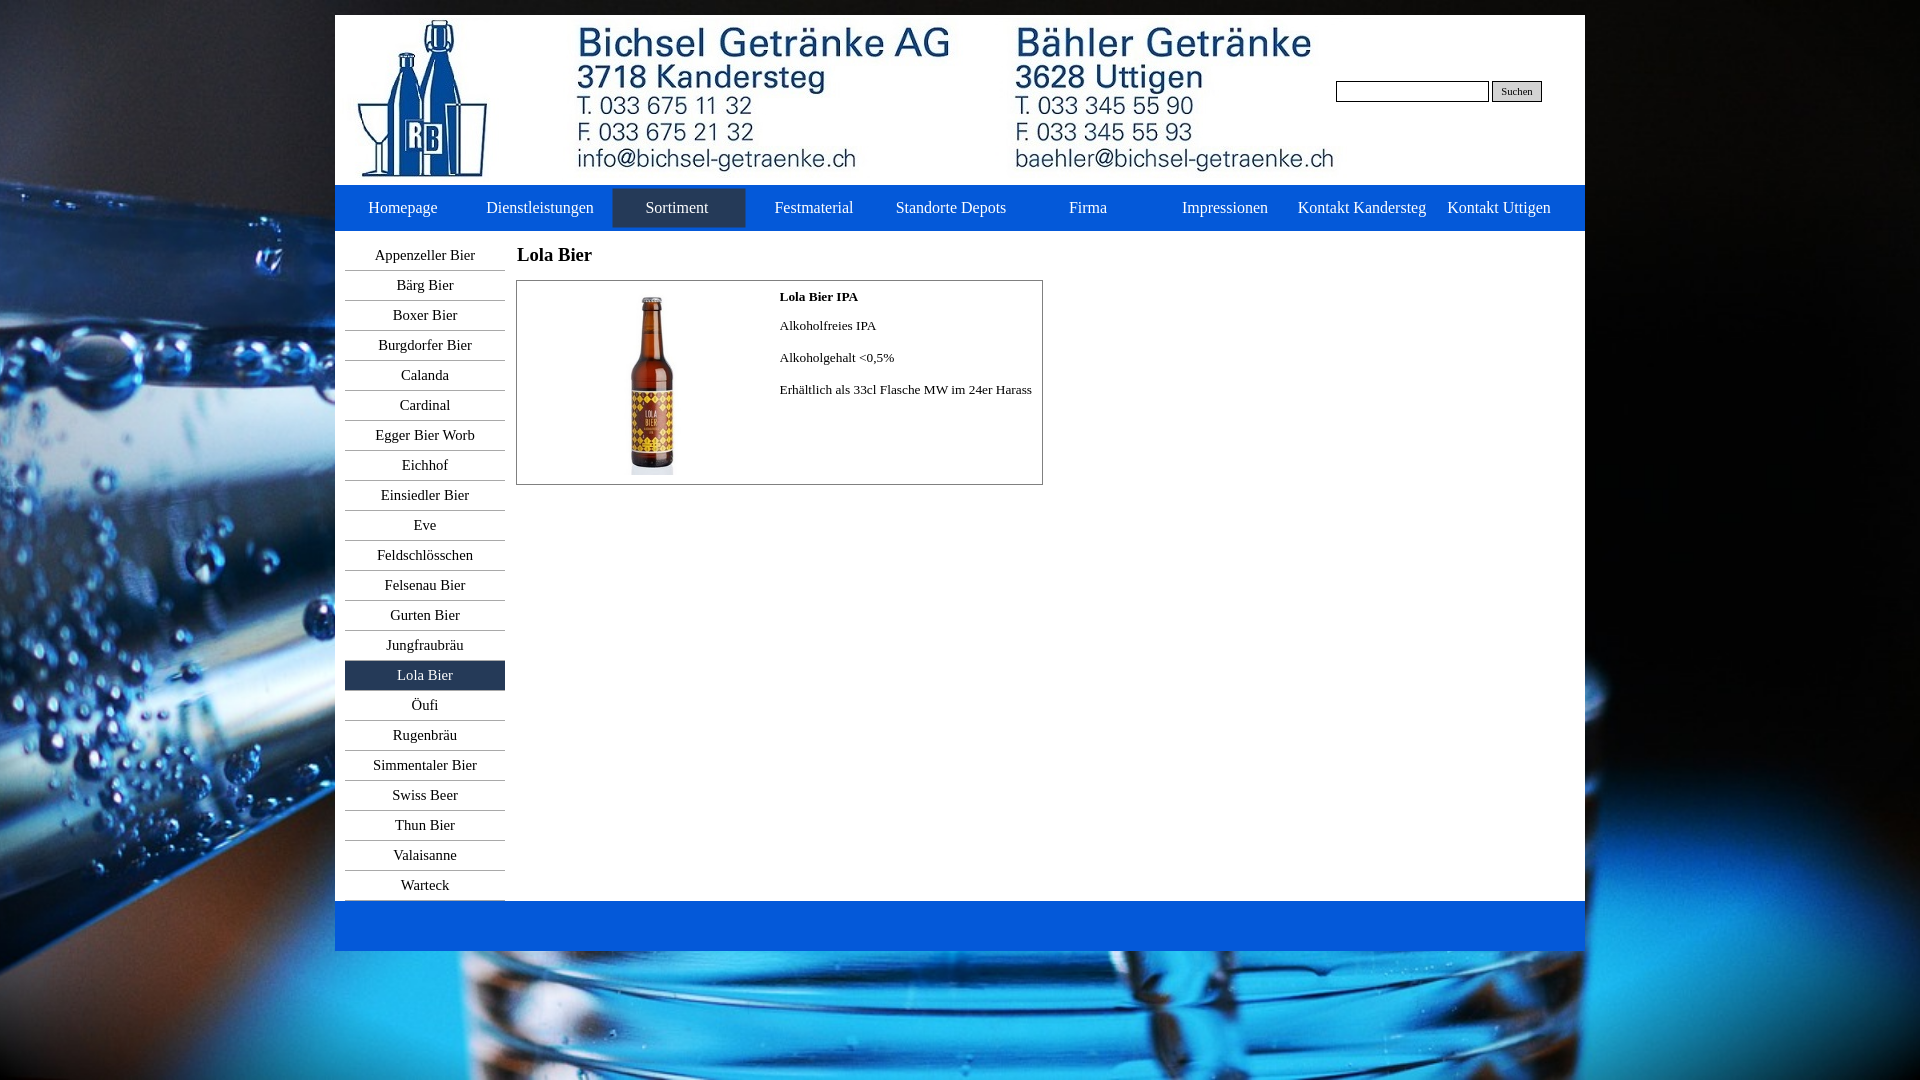 This screenshot has height=1080, width=1920. What do you see at coordinates (424, 826) in the screenshot?
I see `Thun Bier` at bounding box center [424, 826].